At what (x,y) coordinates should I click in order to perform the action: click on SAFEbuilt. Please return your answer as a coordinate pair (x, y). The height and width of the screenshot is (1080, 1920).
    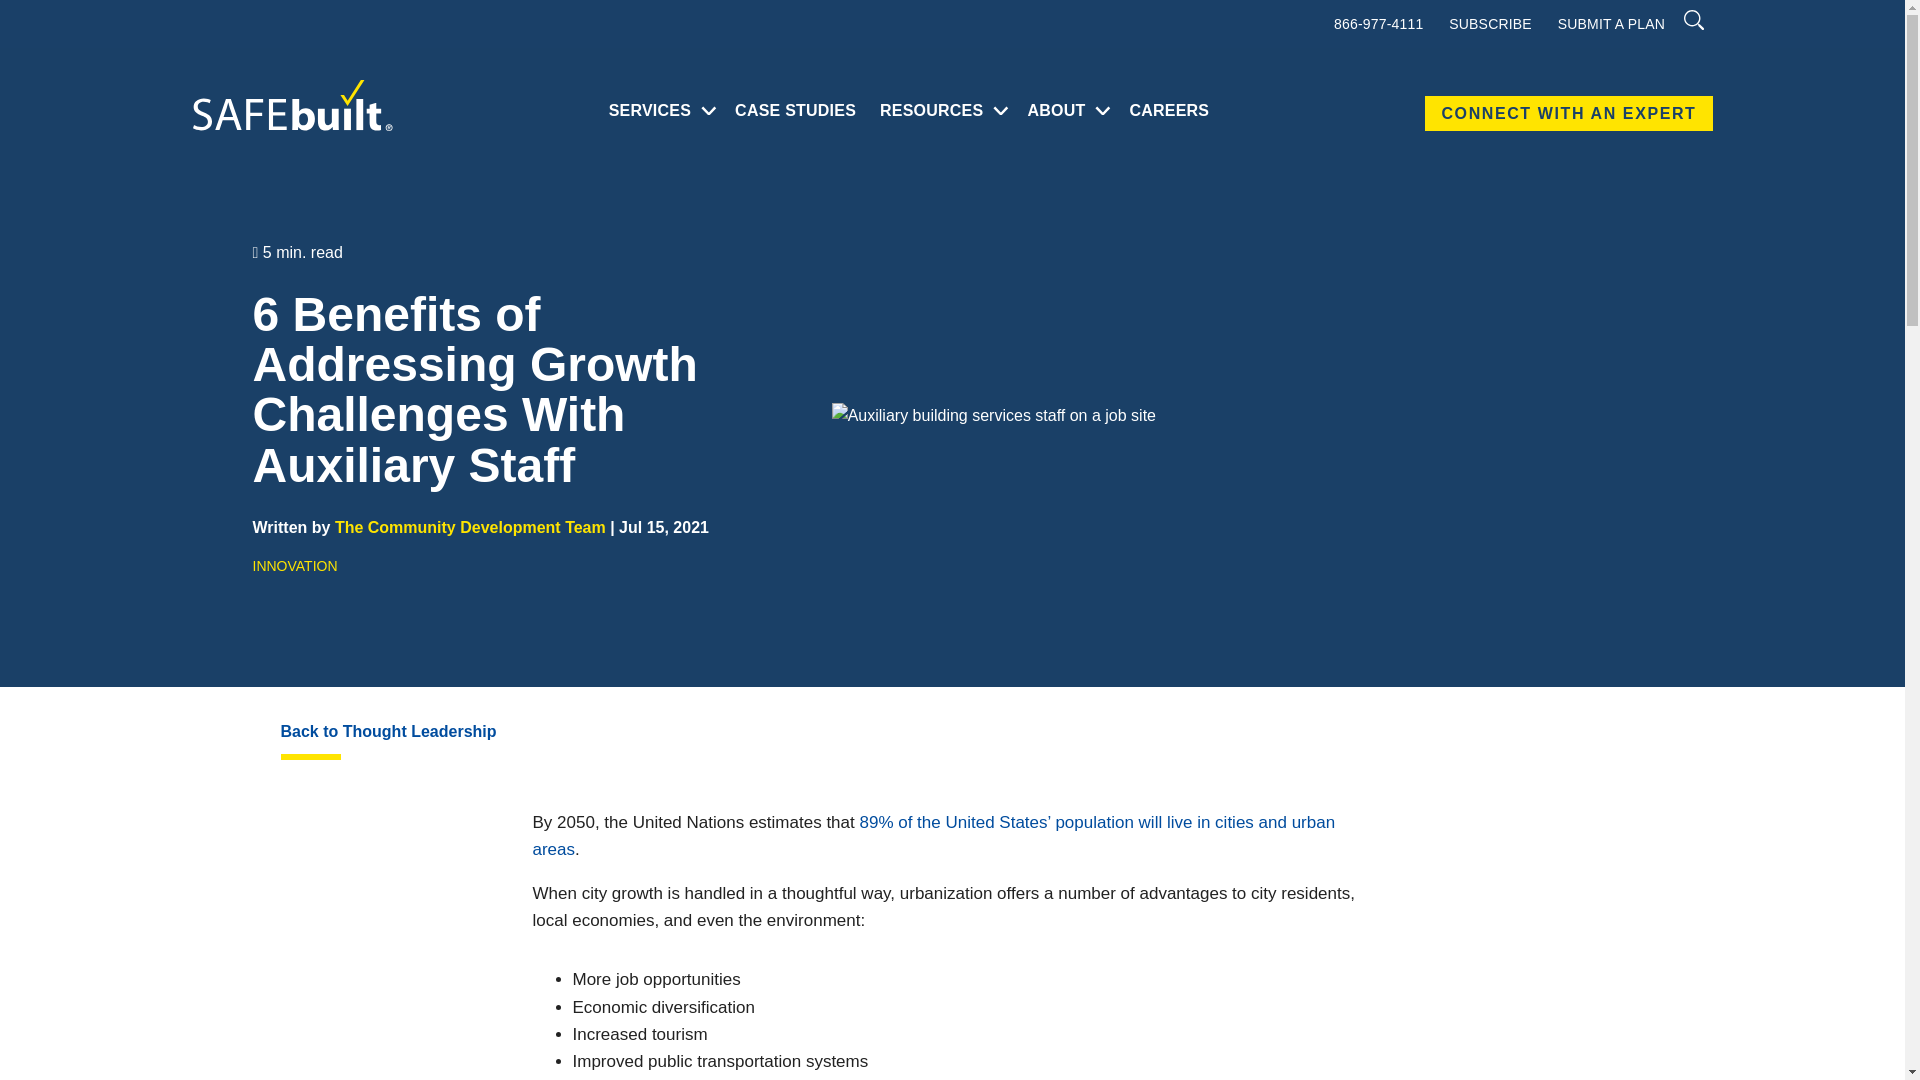
    Looking at the image, I should click on (292, 104).